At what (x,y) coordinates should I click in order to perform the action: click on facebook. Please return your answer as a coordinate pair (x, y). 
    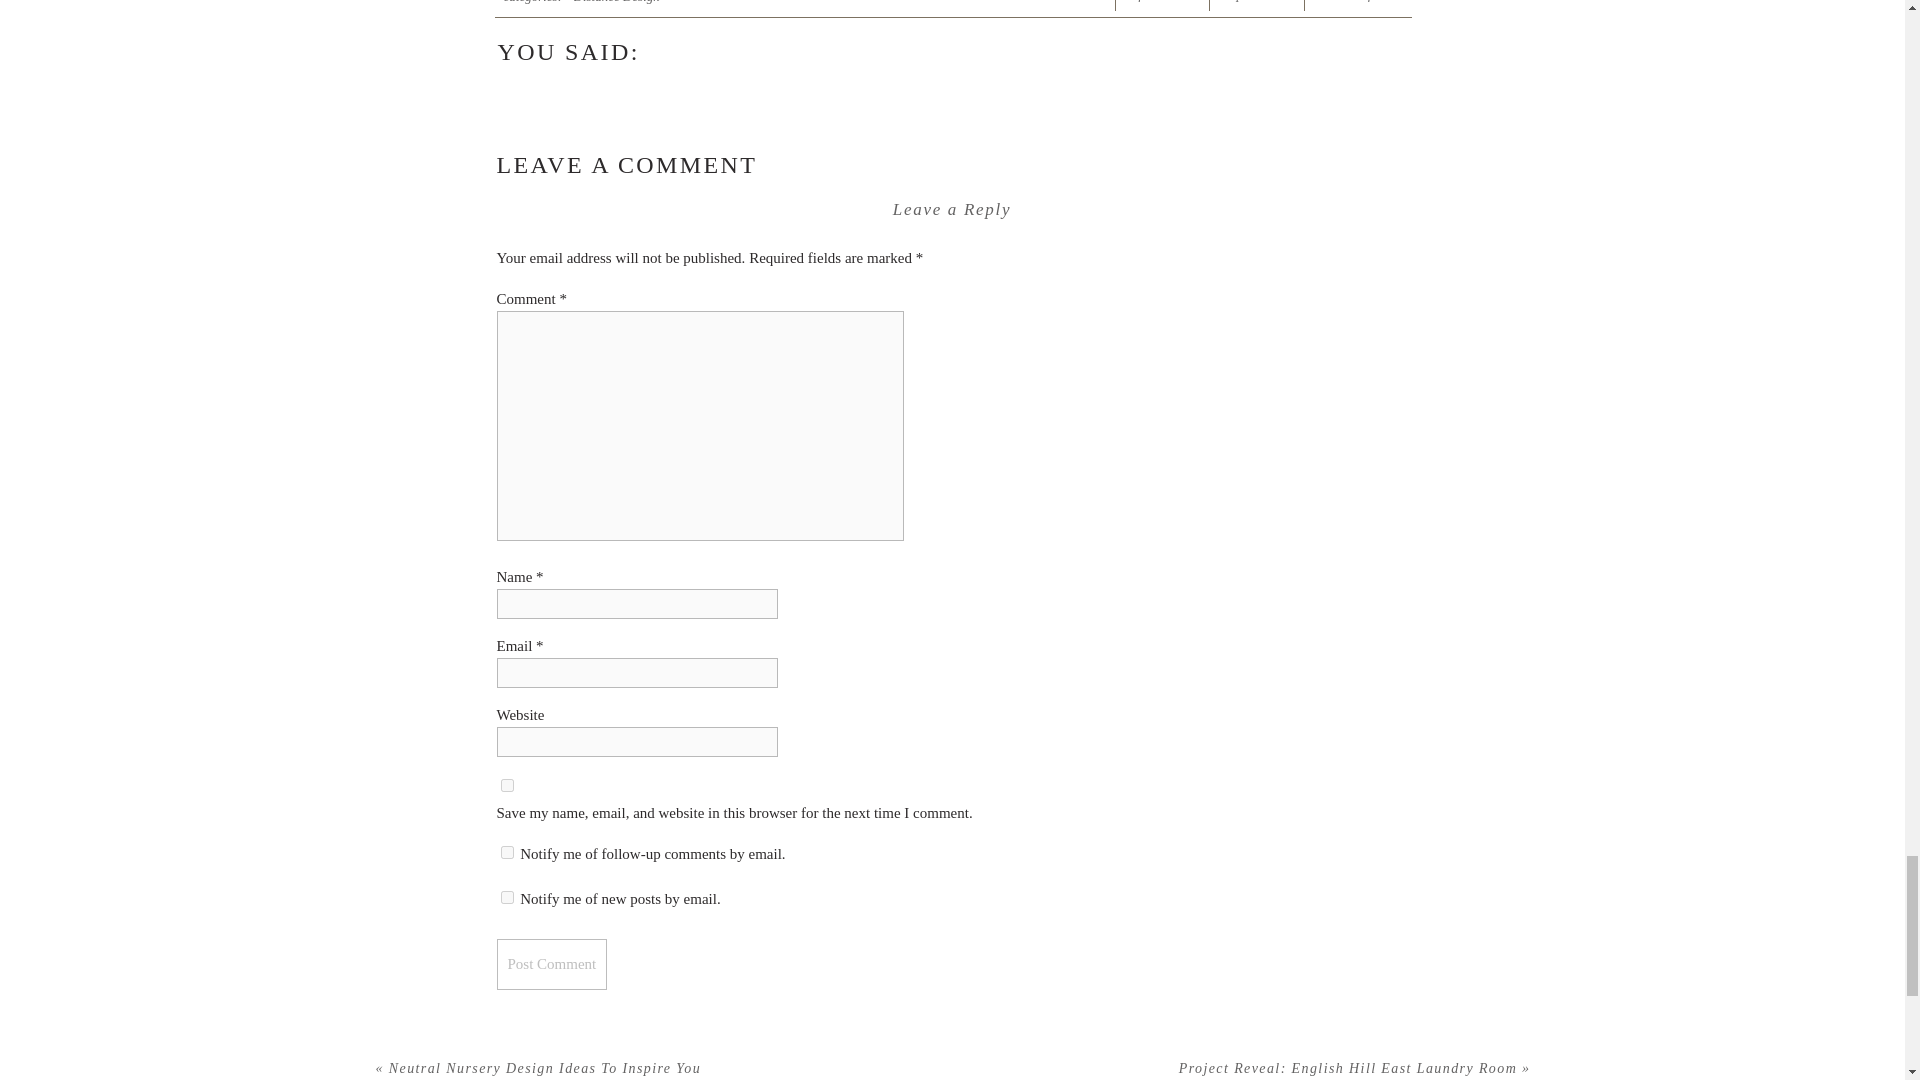
    Looking at the image, I should click on (1160, 4).